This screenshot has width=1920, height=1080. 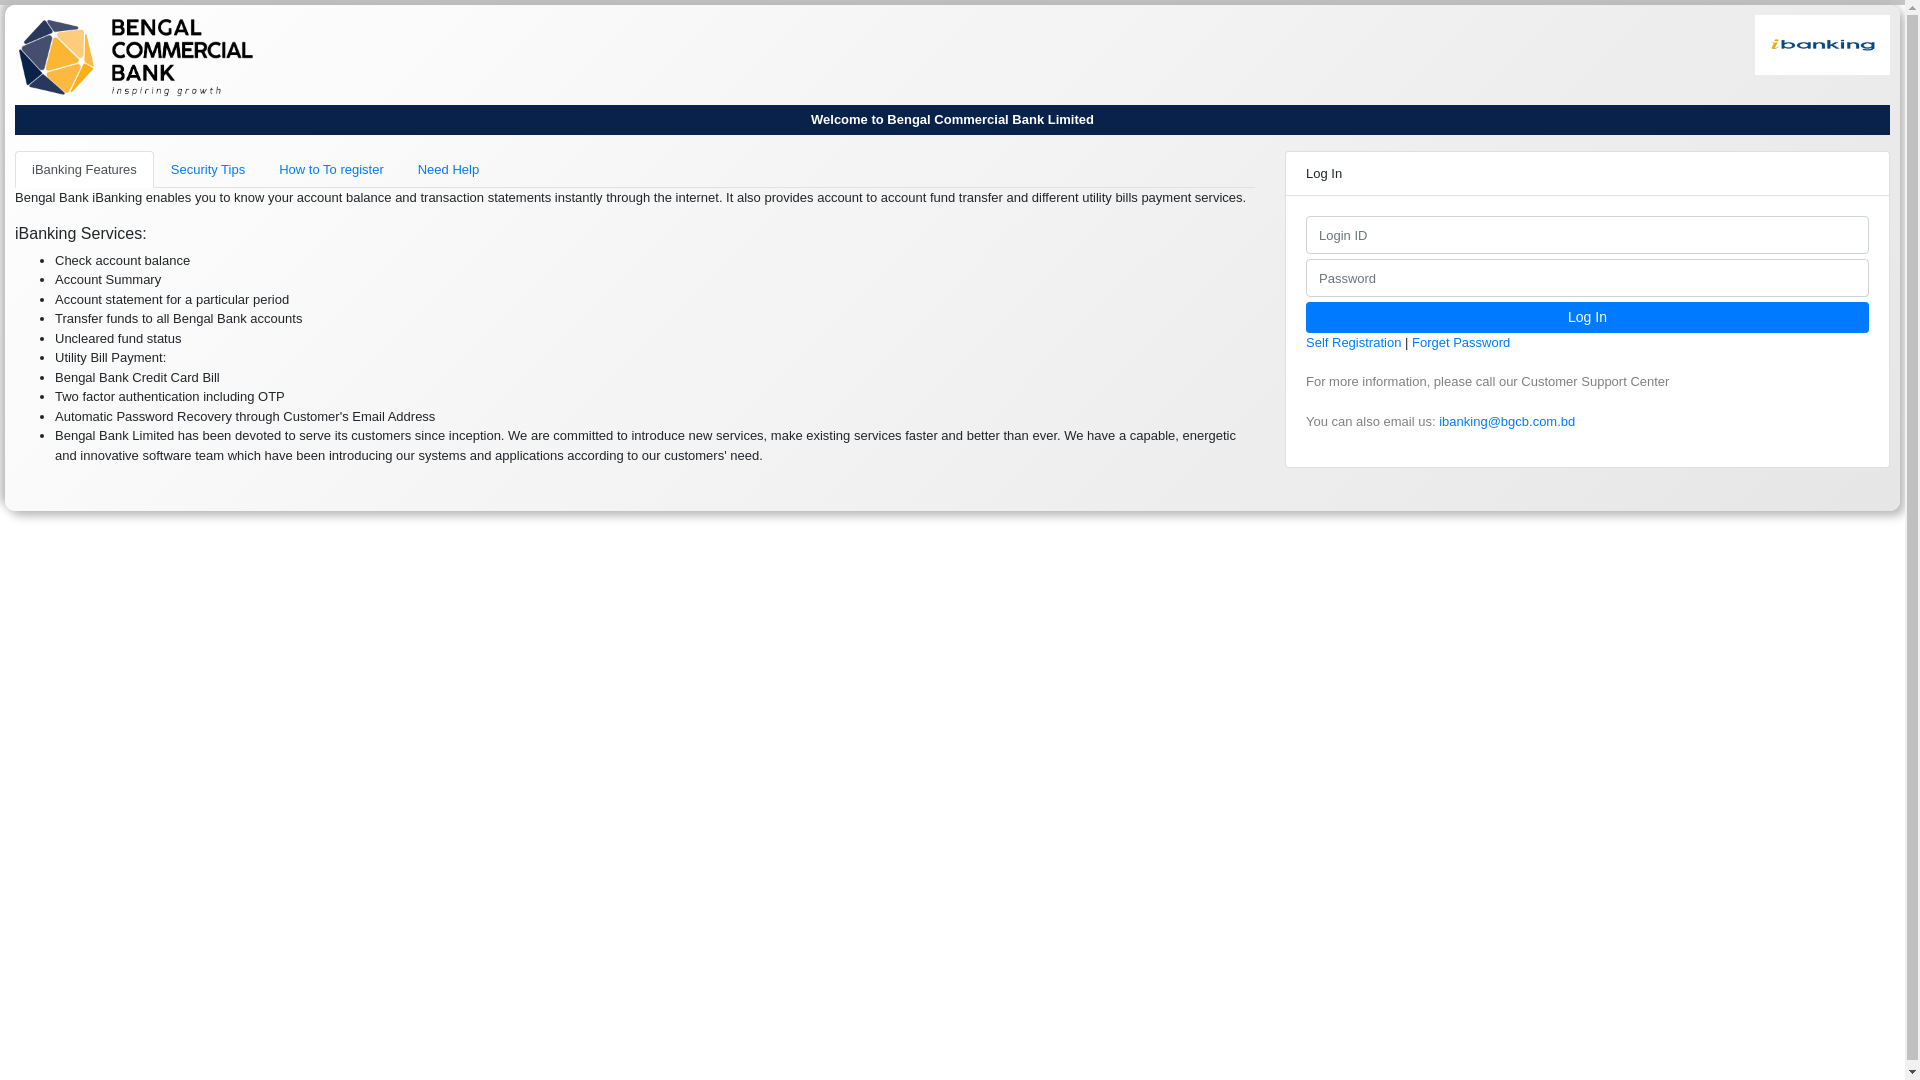 What do you see at coordinates (1356, 342) in the screenshot?
I see `Self Registration` at bounding box center [1356, 342].